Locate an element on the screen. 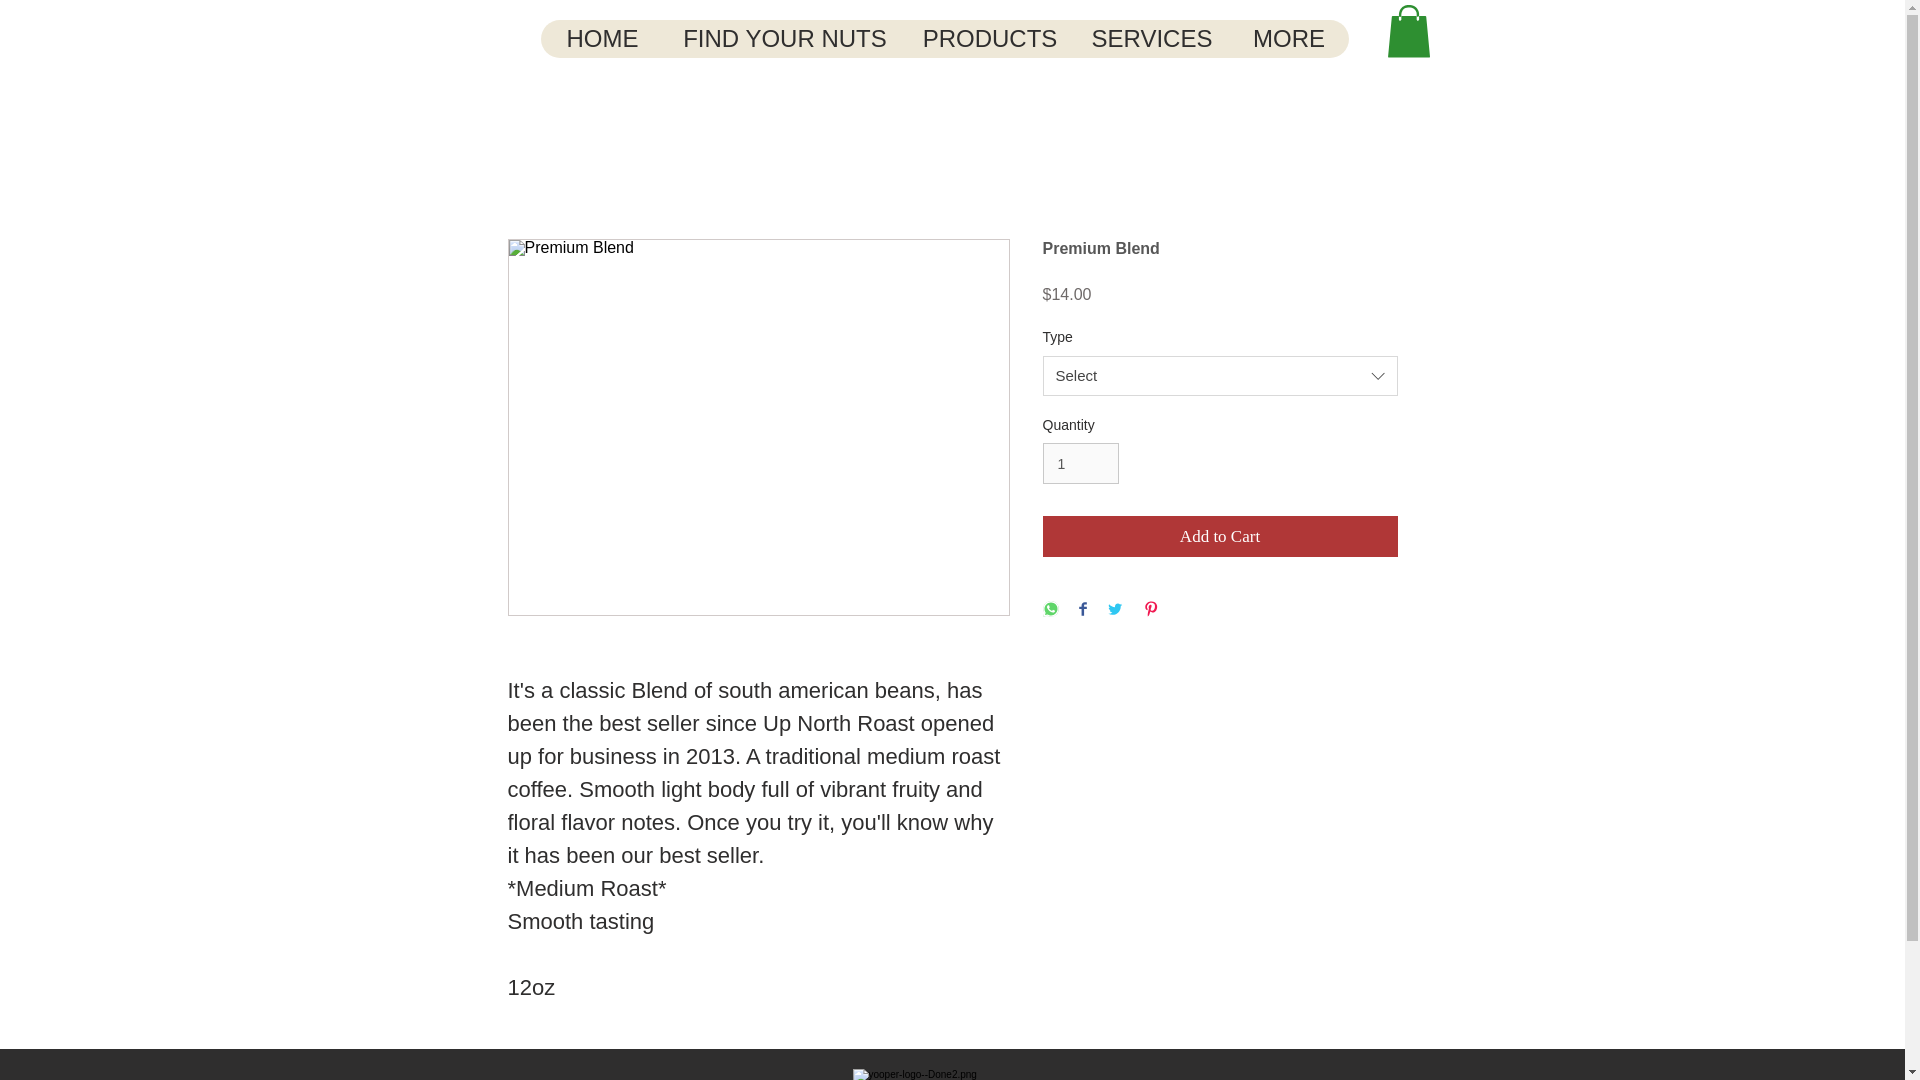 This screenshot has height=1080, width=1920. FIND YOUR NUTS is located at coordinates (784, 39).